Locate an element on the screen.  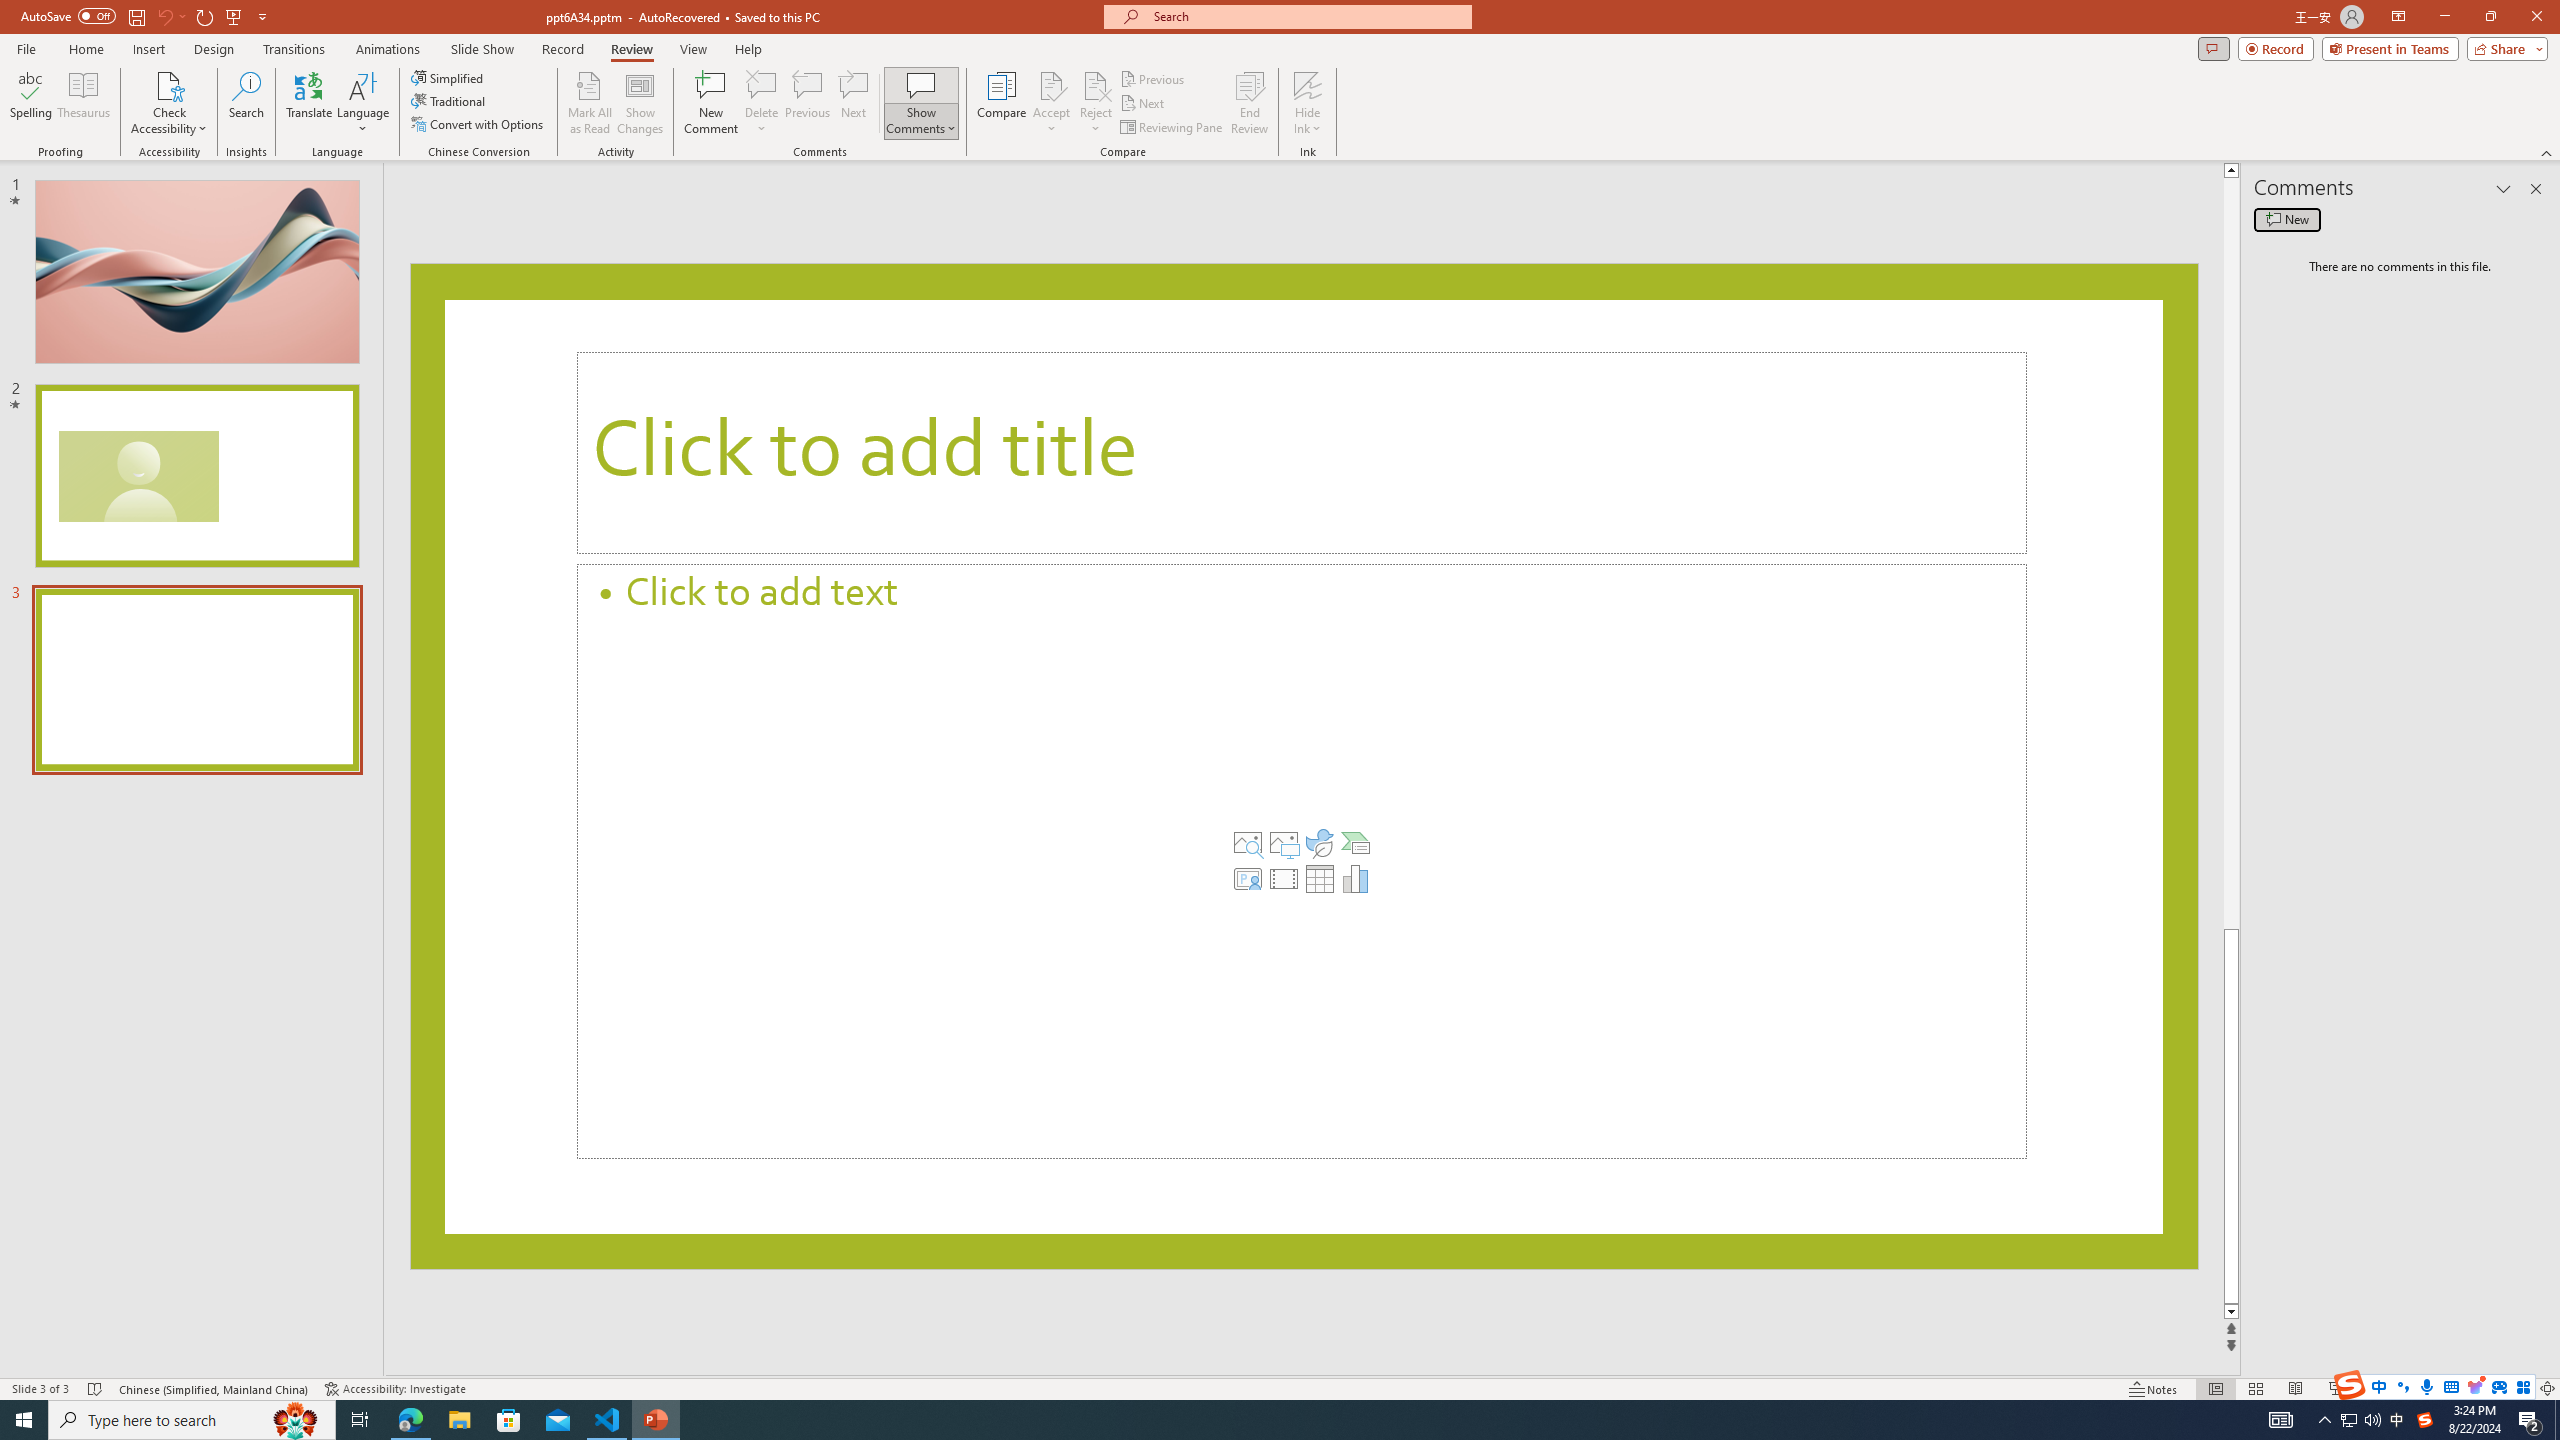
Translate is located at coordinates (310, 103).